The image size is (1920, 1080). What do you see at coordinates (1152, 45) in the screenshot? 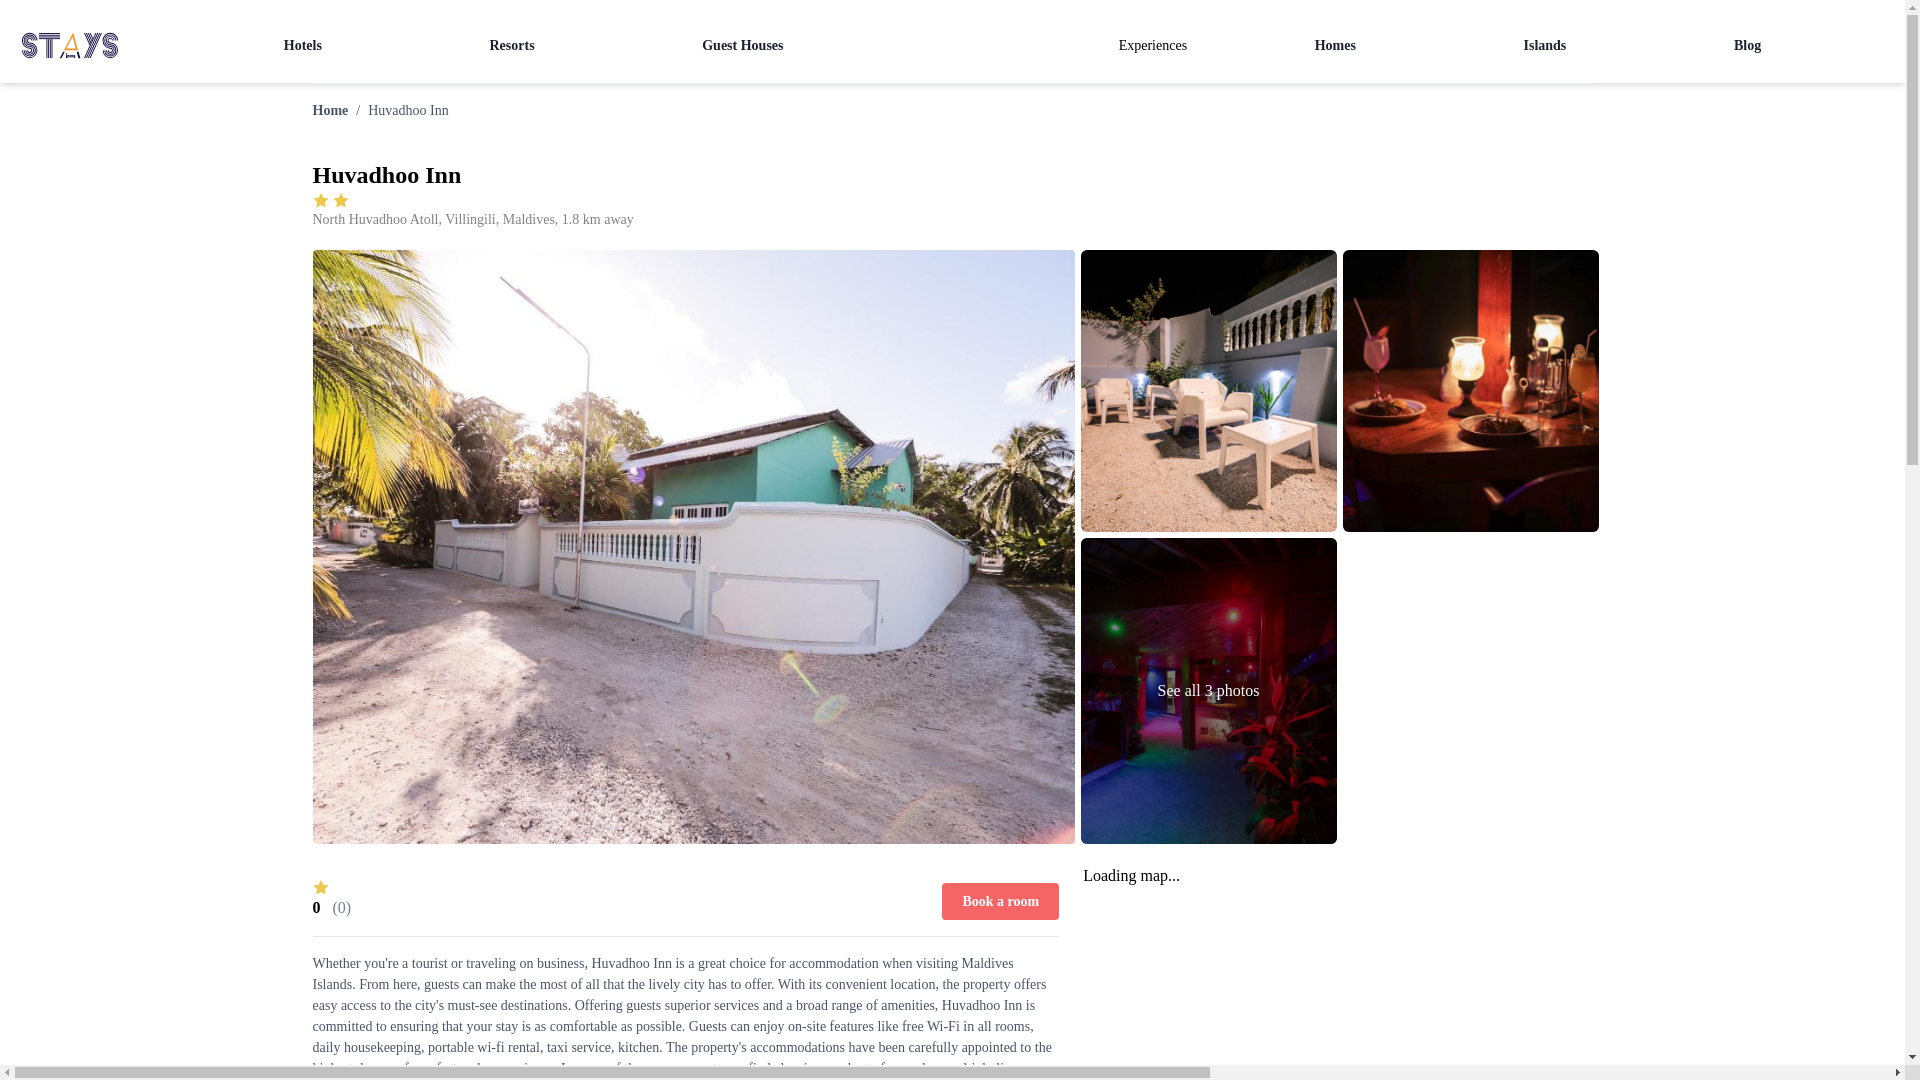
I see `Experiences` at bounding box center [1152, 45].